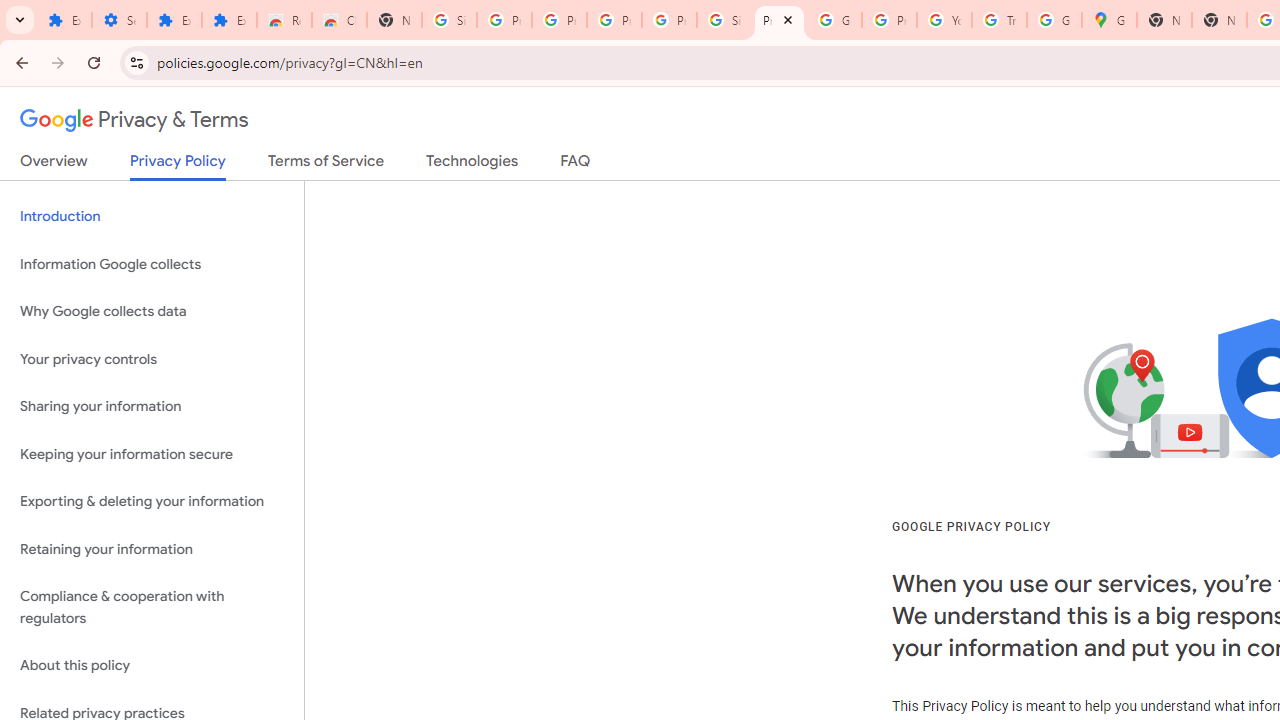  I want to click on Information Google collects, so click(152, 264).